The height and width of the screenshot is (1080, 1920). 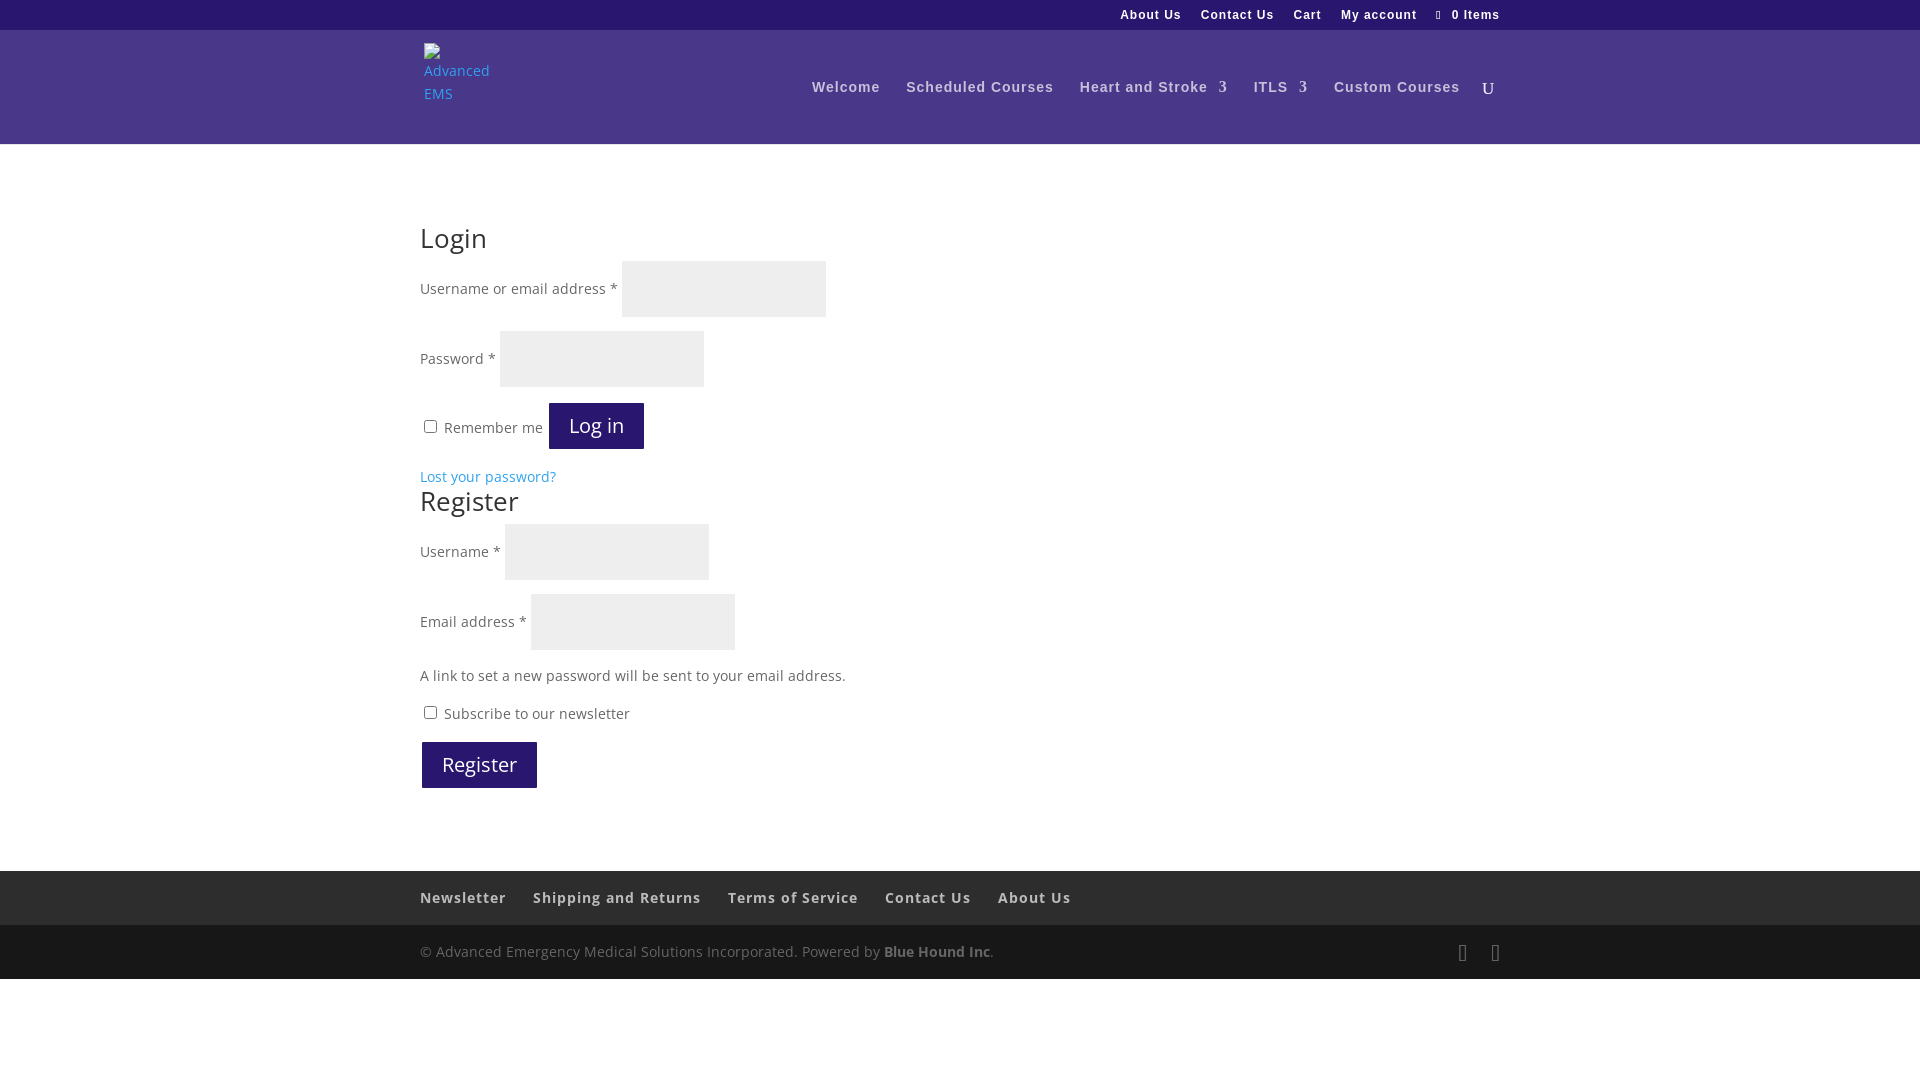 I want to click on Scheduled Courses, so click(x=980, y=112).